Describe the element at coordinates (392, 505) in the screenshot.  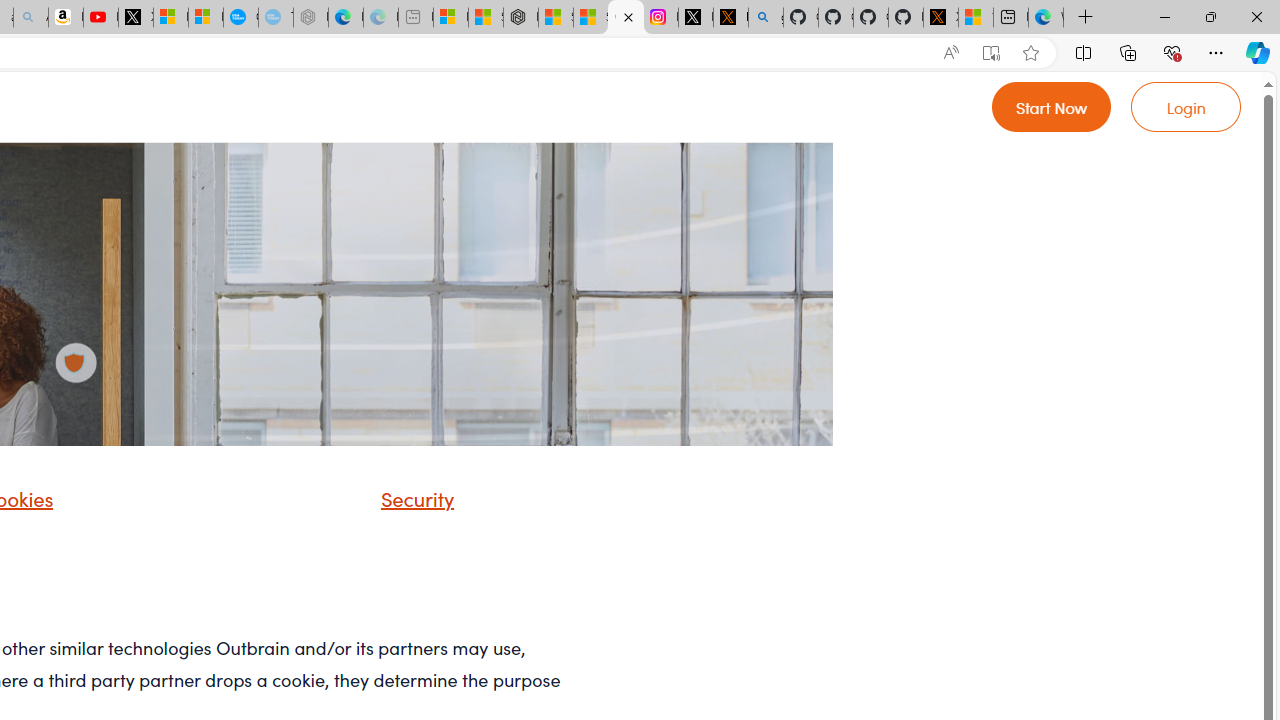
I see `Security` at that location.